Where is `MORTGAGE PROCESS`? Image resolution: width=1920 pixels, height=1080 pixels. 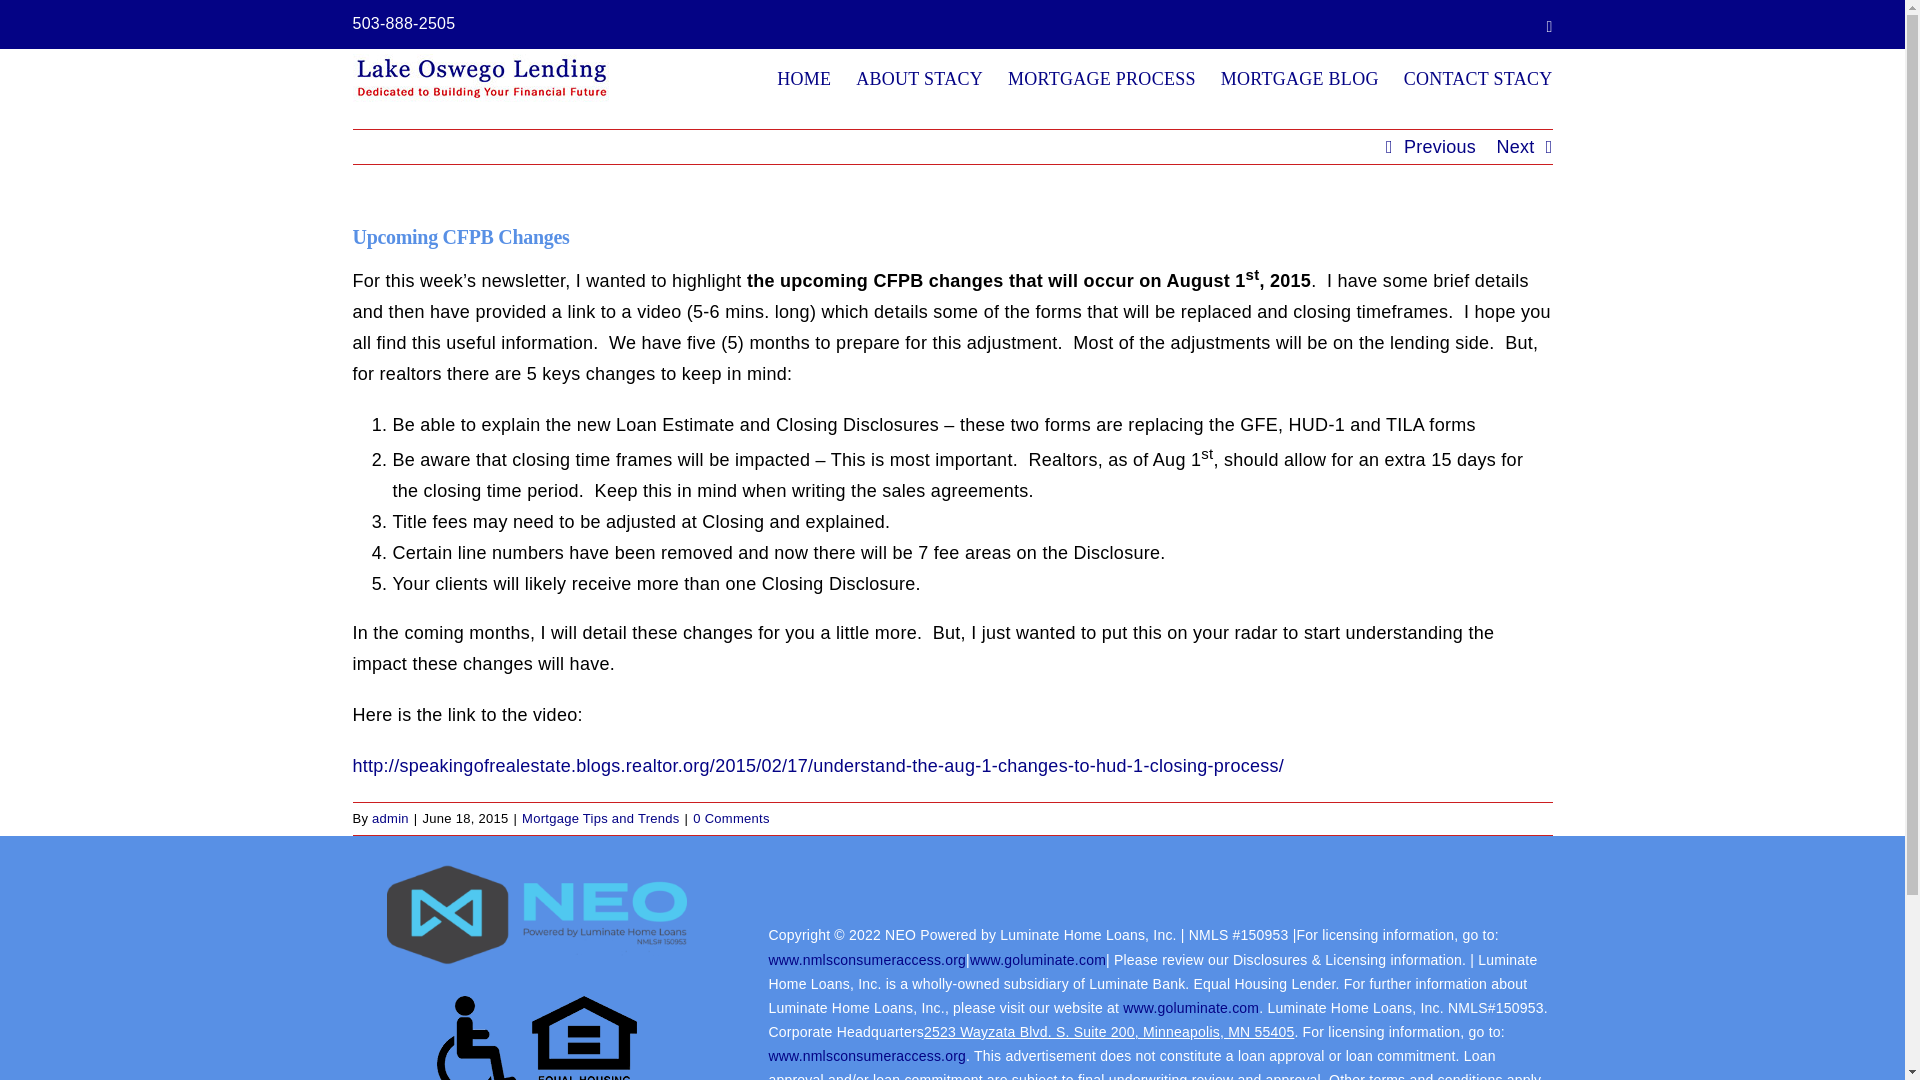 MORTGAGE PROCESS is located at coordinates (1102, 78).